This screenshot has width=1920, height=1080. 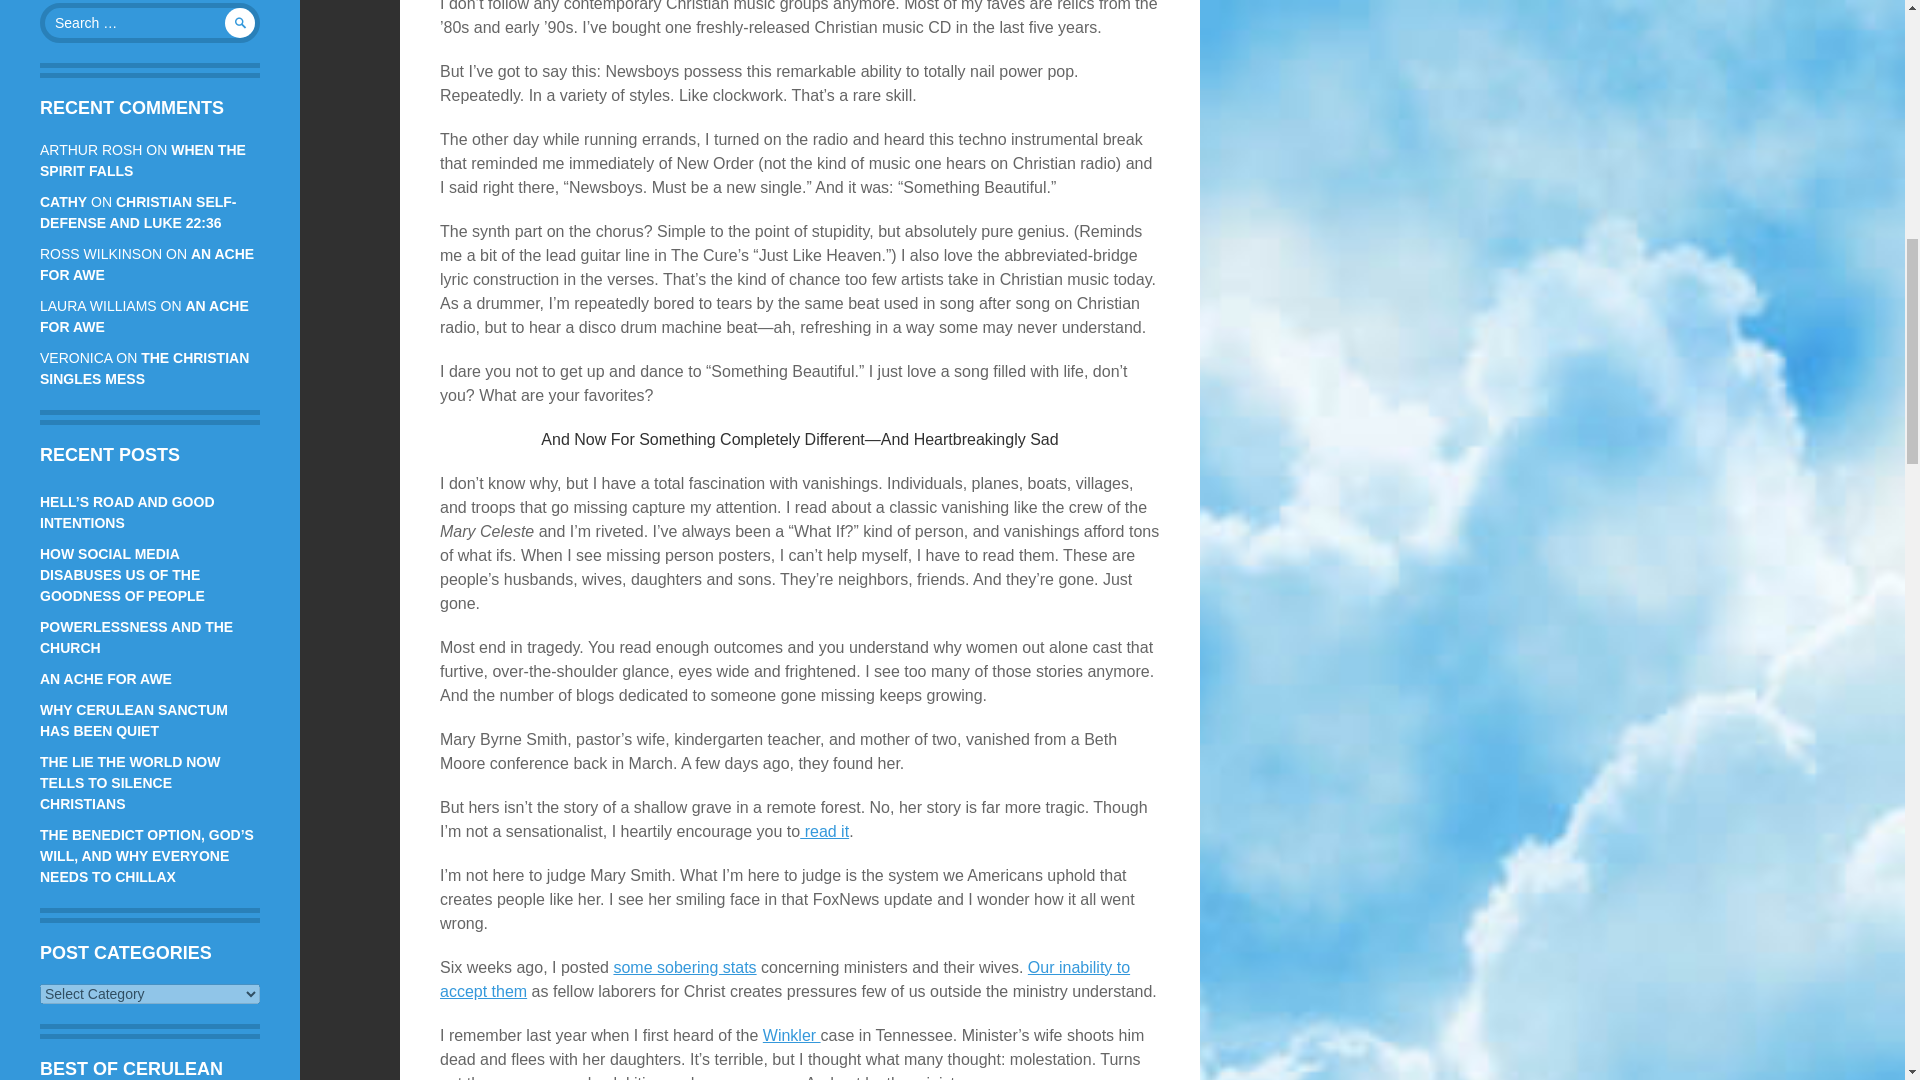 I want to click on AN ACHE FOR AWE, so click(x=106, y=678).